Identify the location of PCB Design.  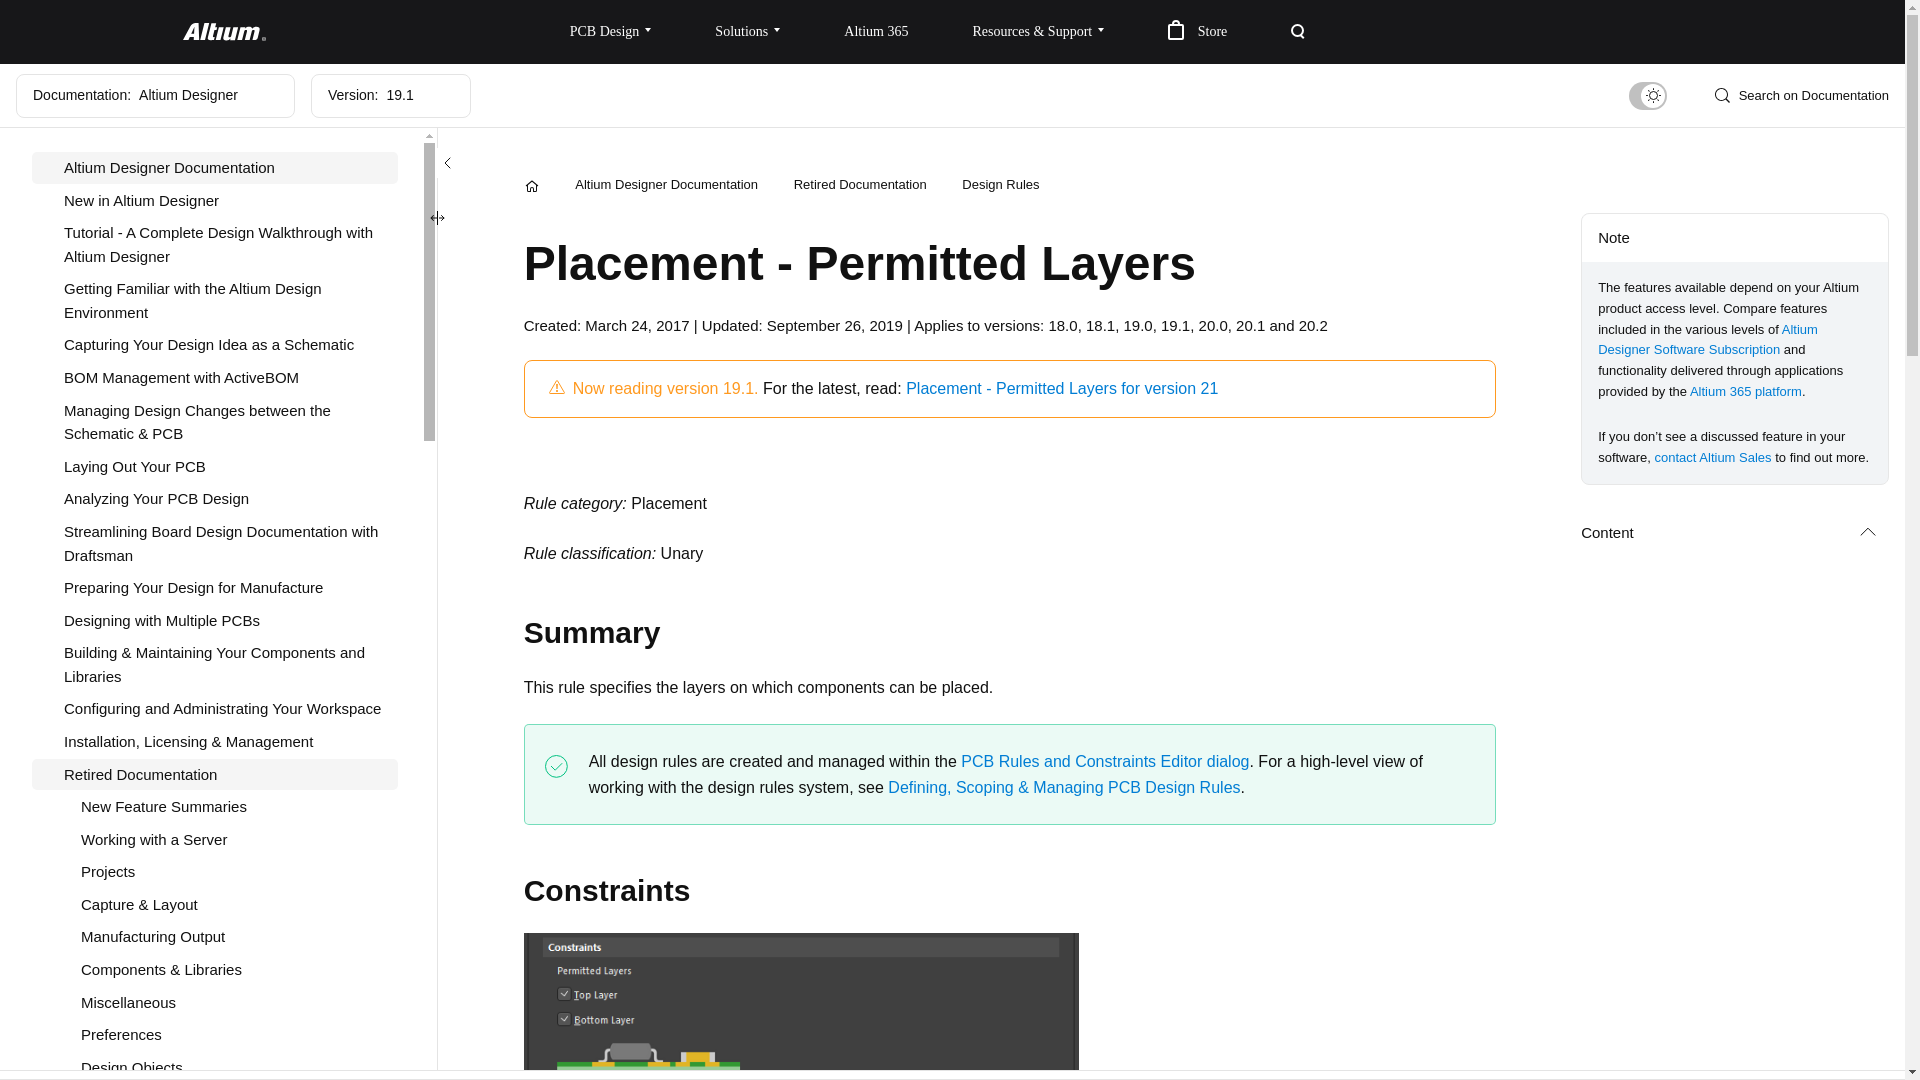
(610, 32).